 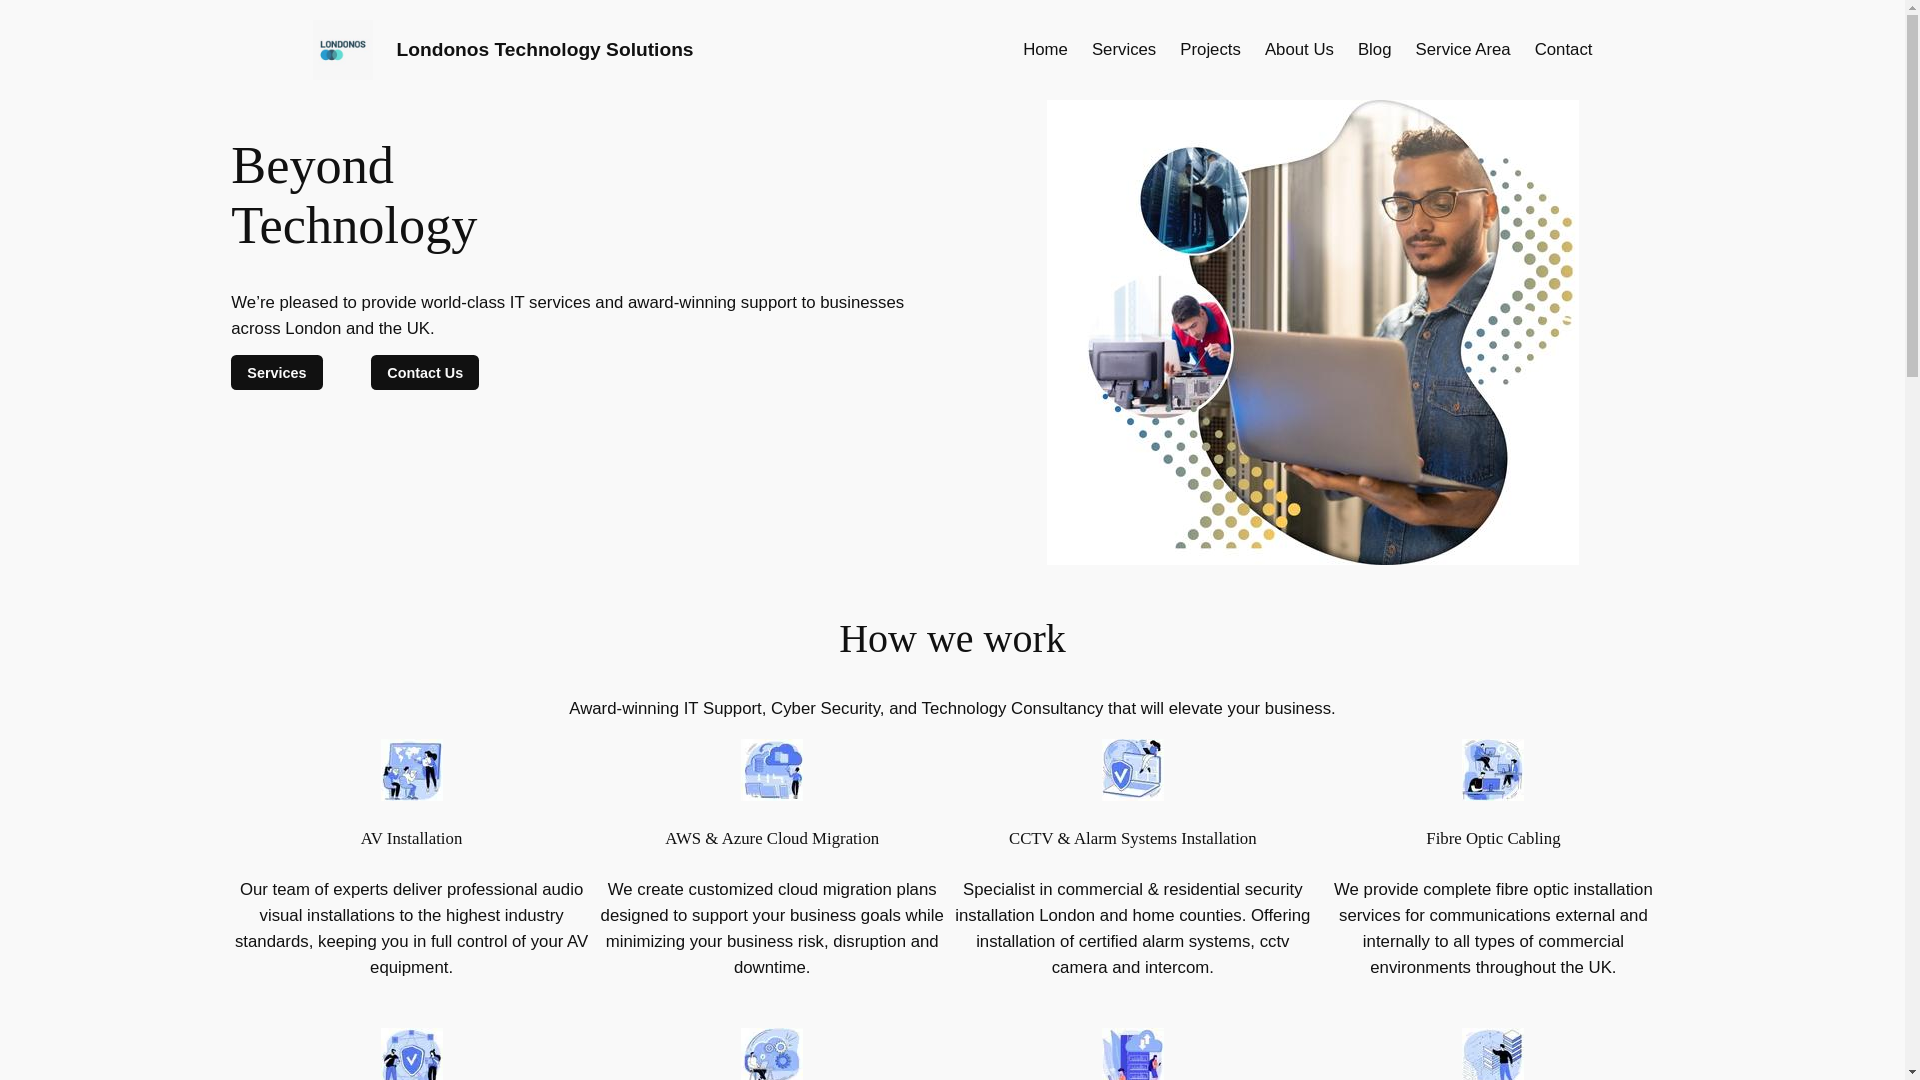 I want to click on Blog, so click(x=1374, y=49).